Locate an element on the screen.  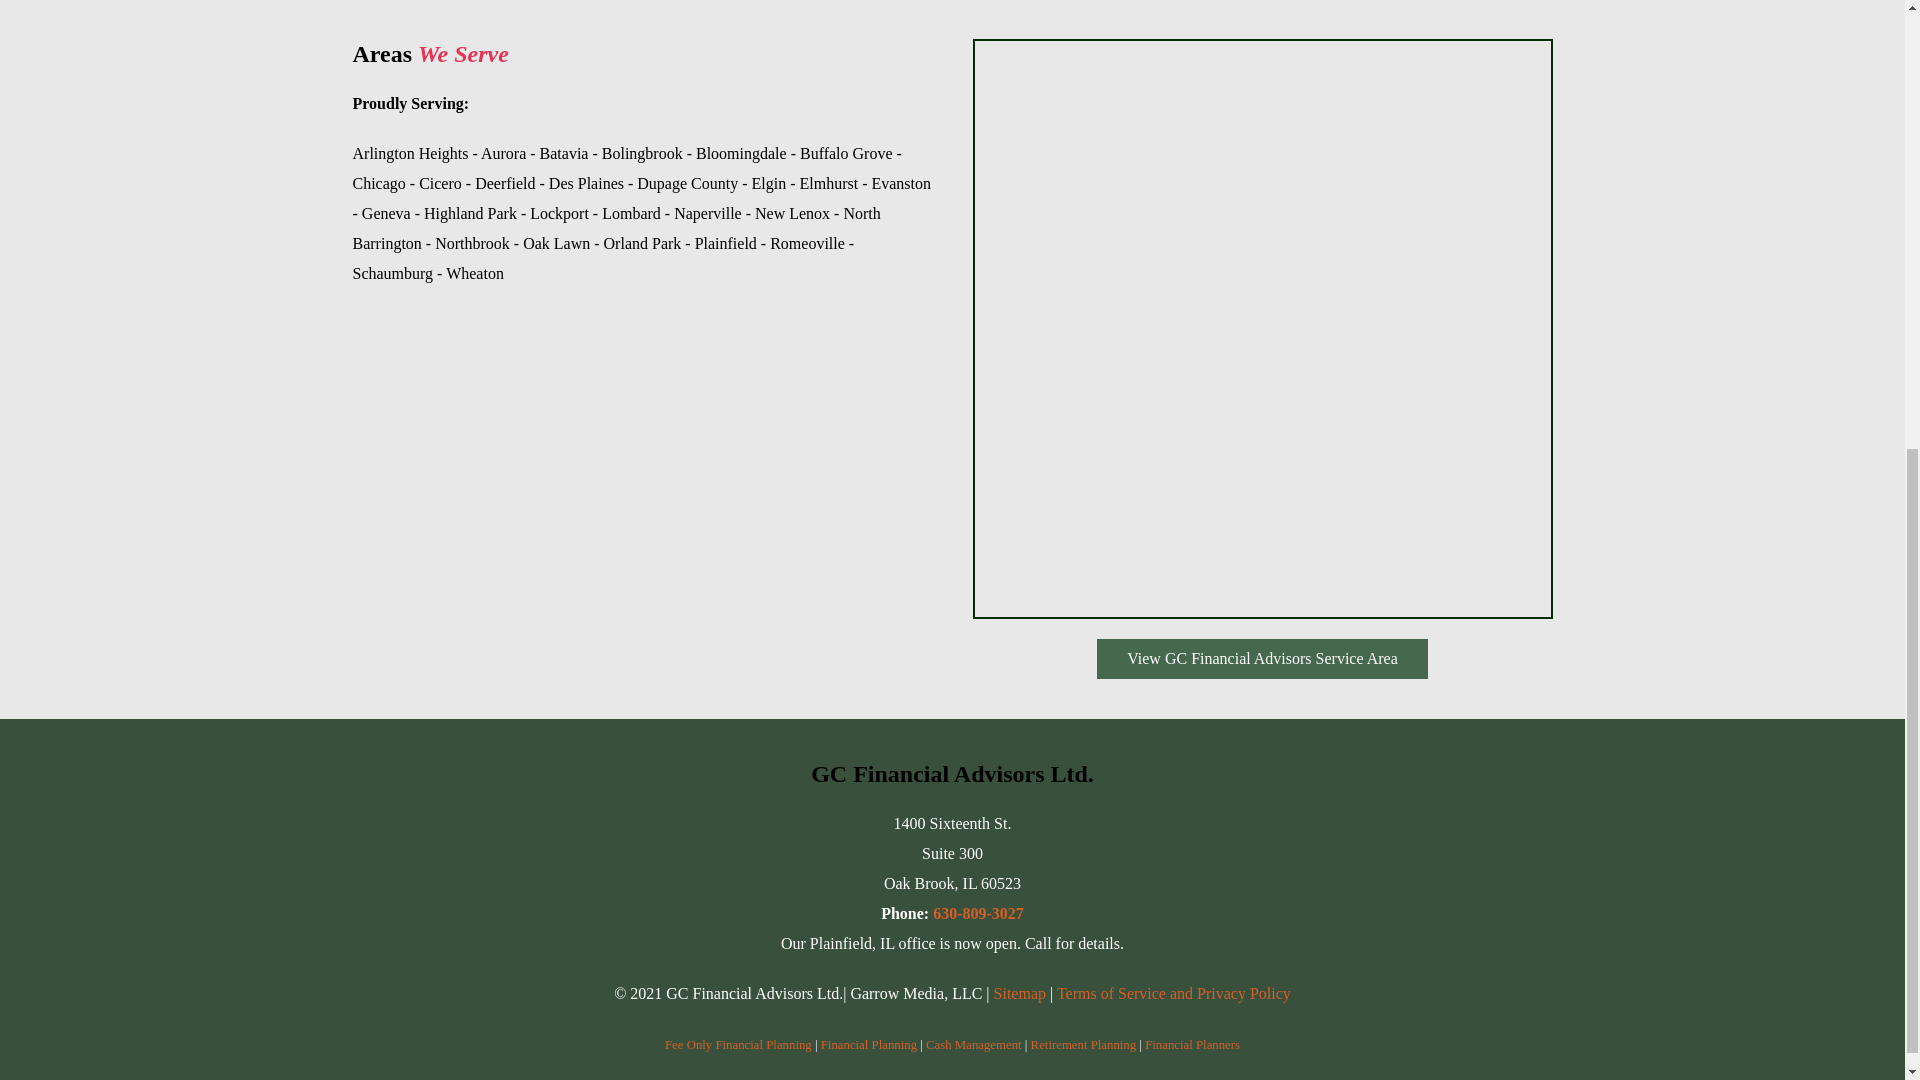
630-809-3027 is located at coordinates (978, 914).